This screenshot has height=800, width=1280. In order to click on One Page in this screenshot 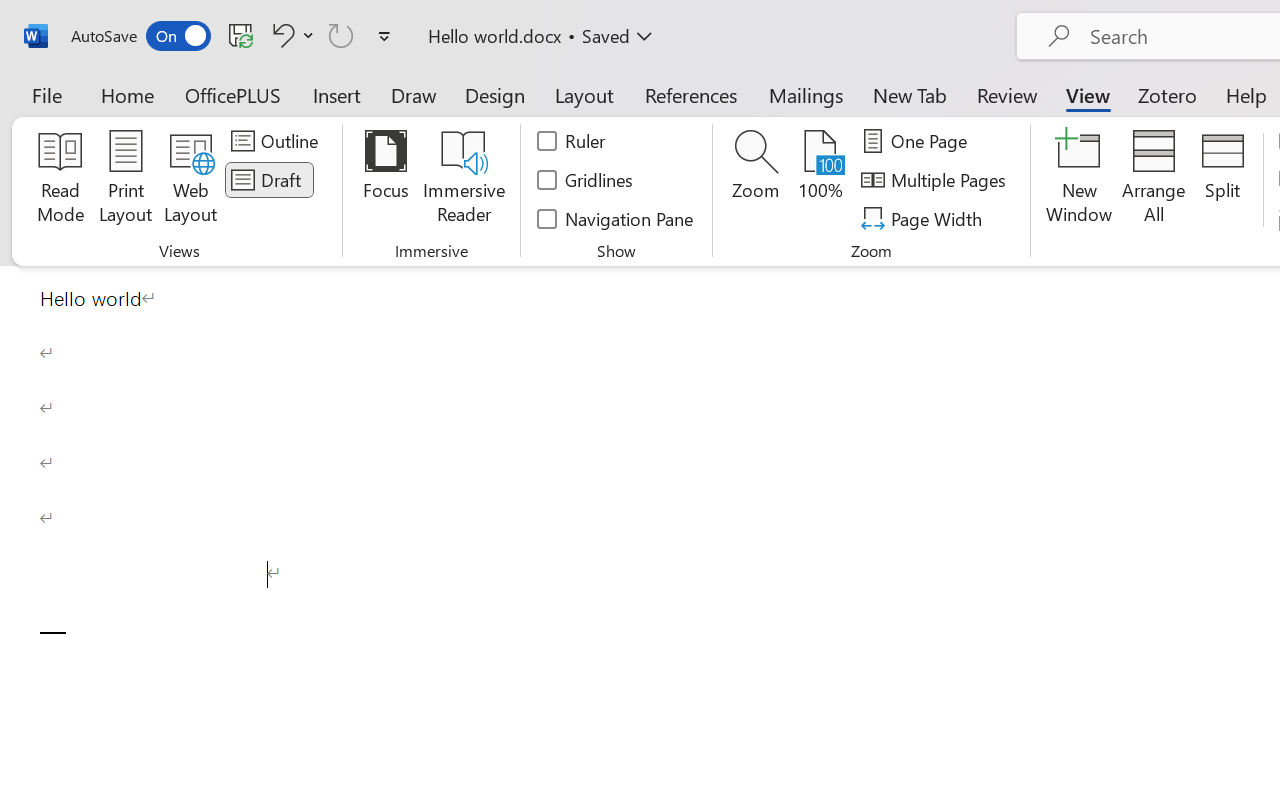, I will do `click(918, 141)`.